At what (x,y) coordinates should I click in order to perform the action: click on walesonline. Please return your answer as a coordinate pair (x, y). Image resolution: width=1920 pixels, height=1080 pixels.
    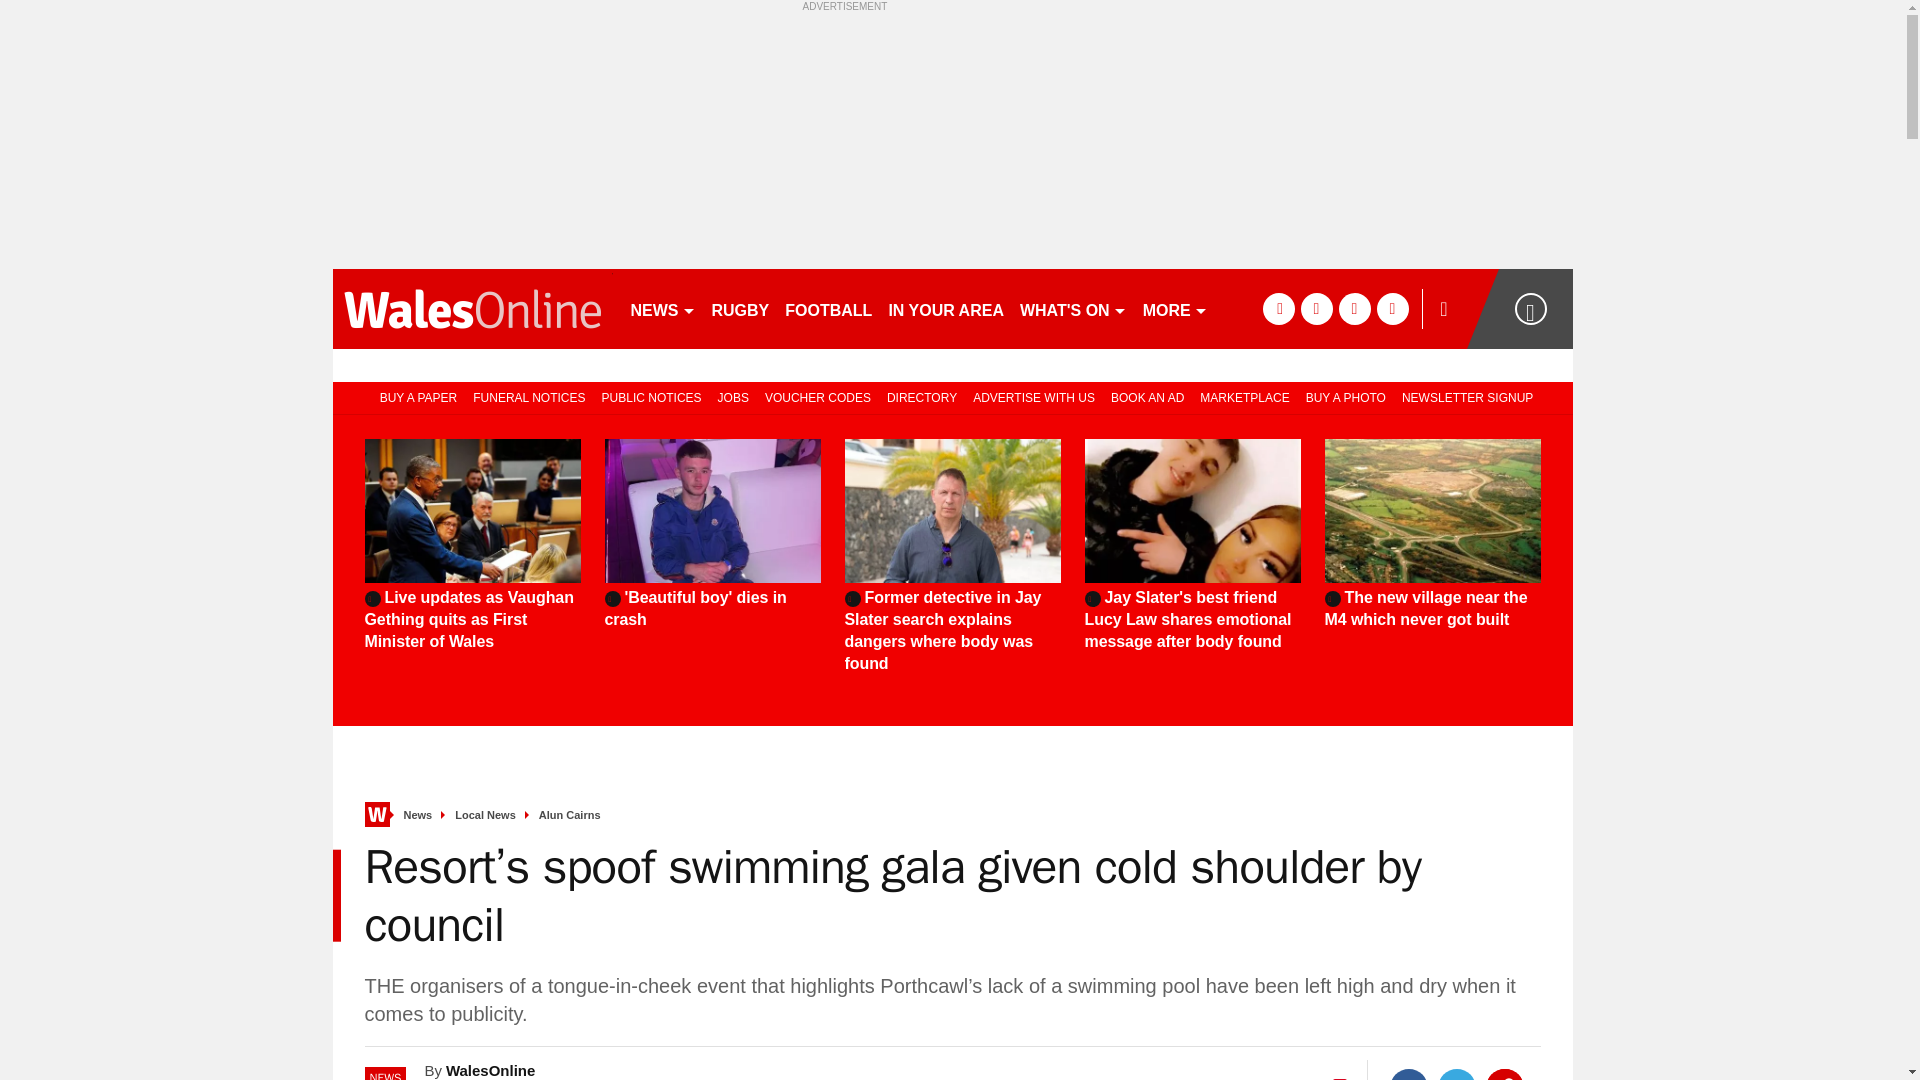
    Looking at the image, I should click on (472, 308).